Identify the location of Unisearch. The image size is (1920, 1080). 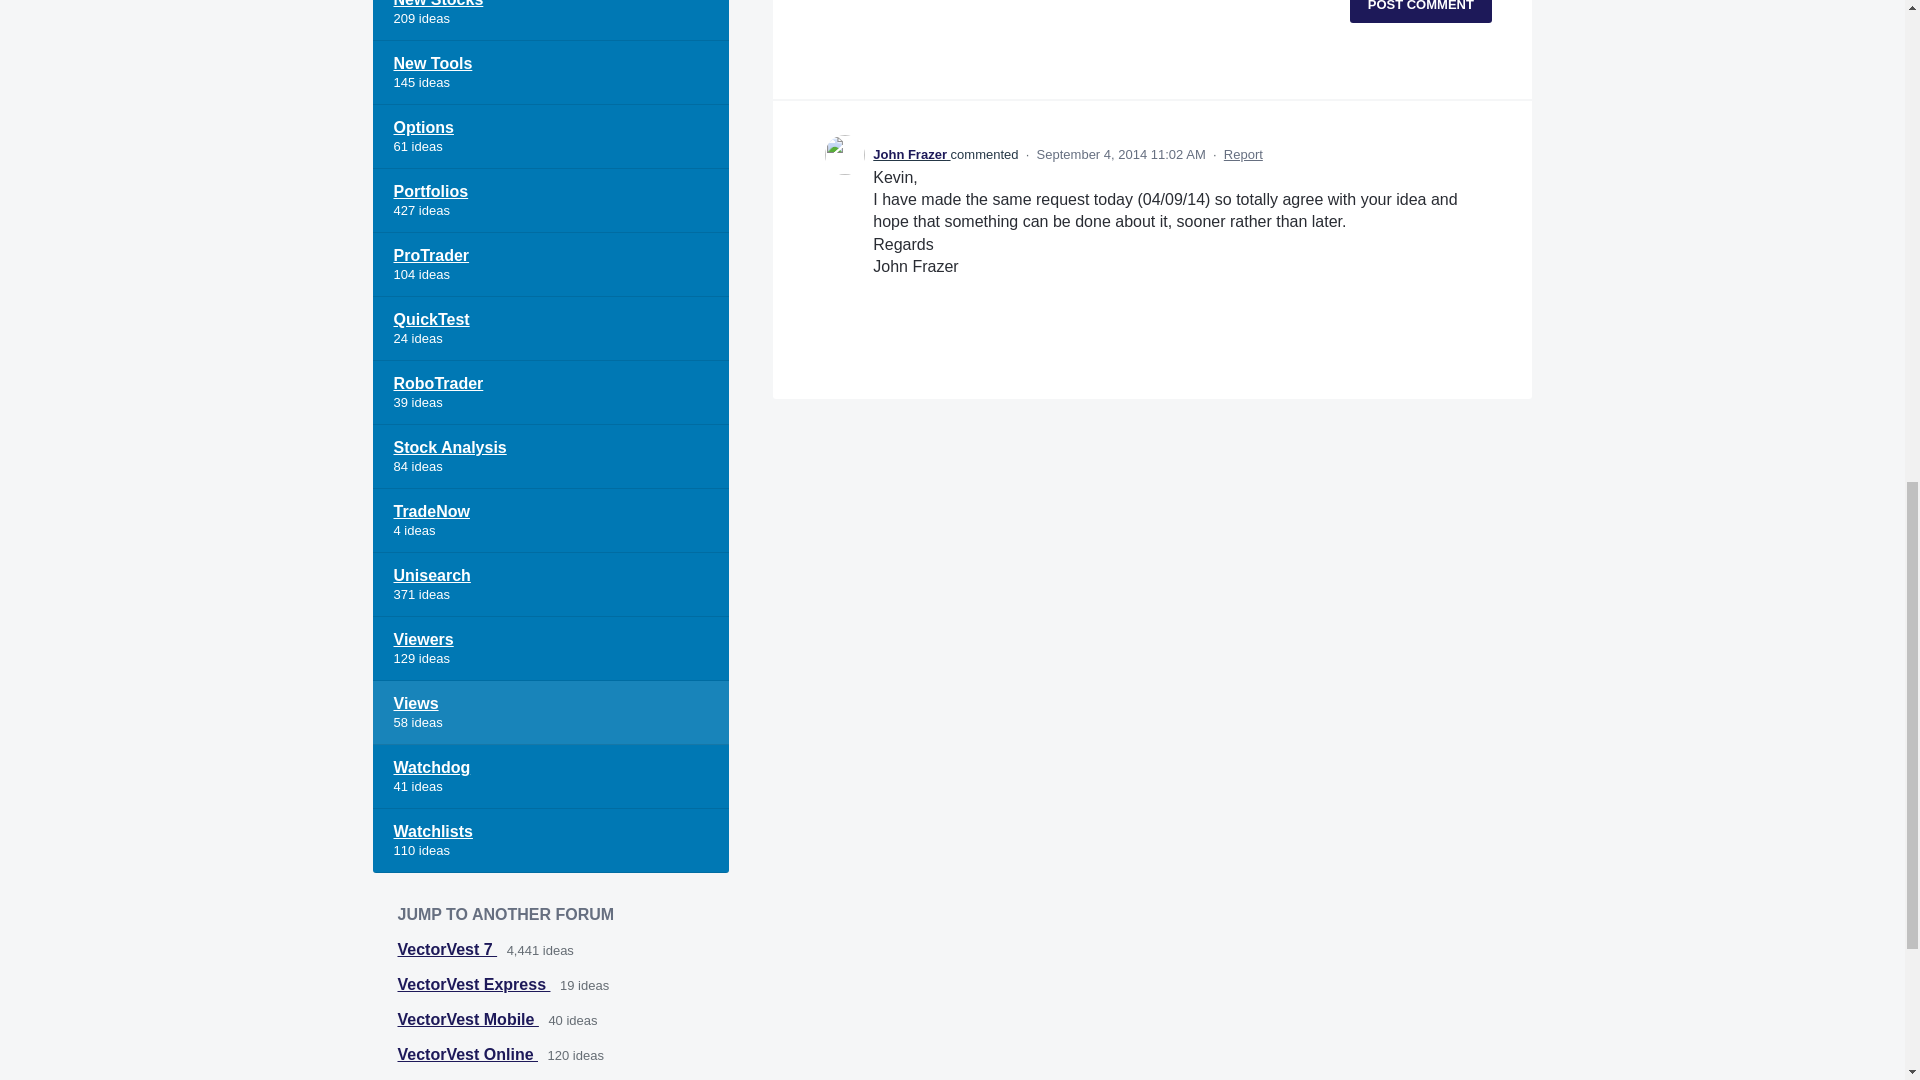
(550, 584).